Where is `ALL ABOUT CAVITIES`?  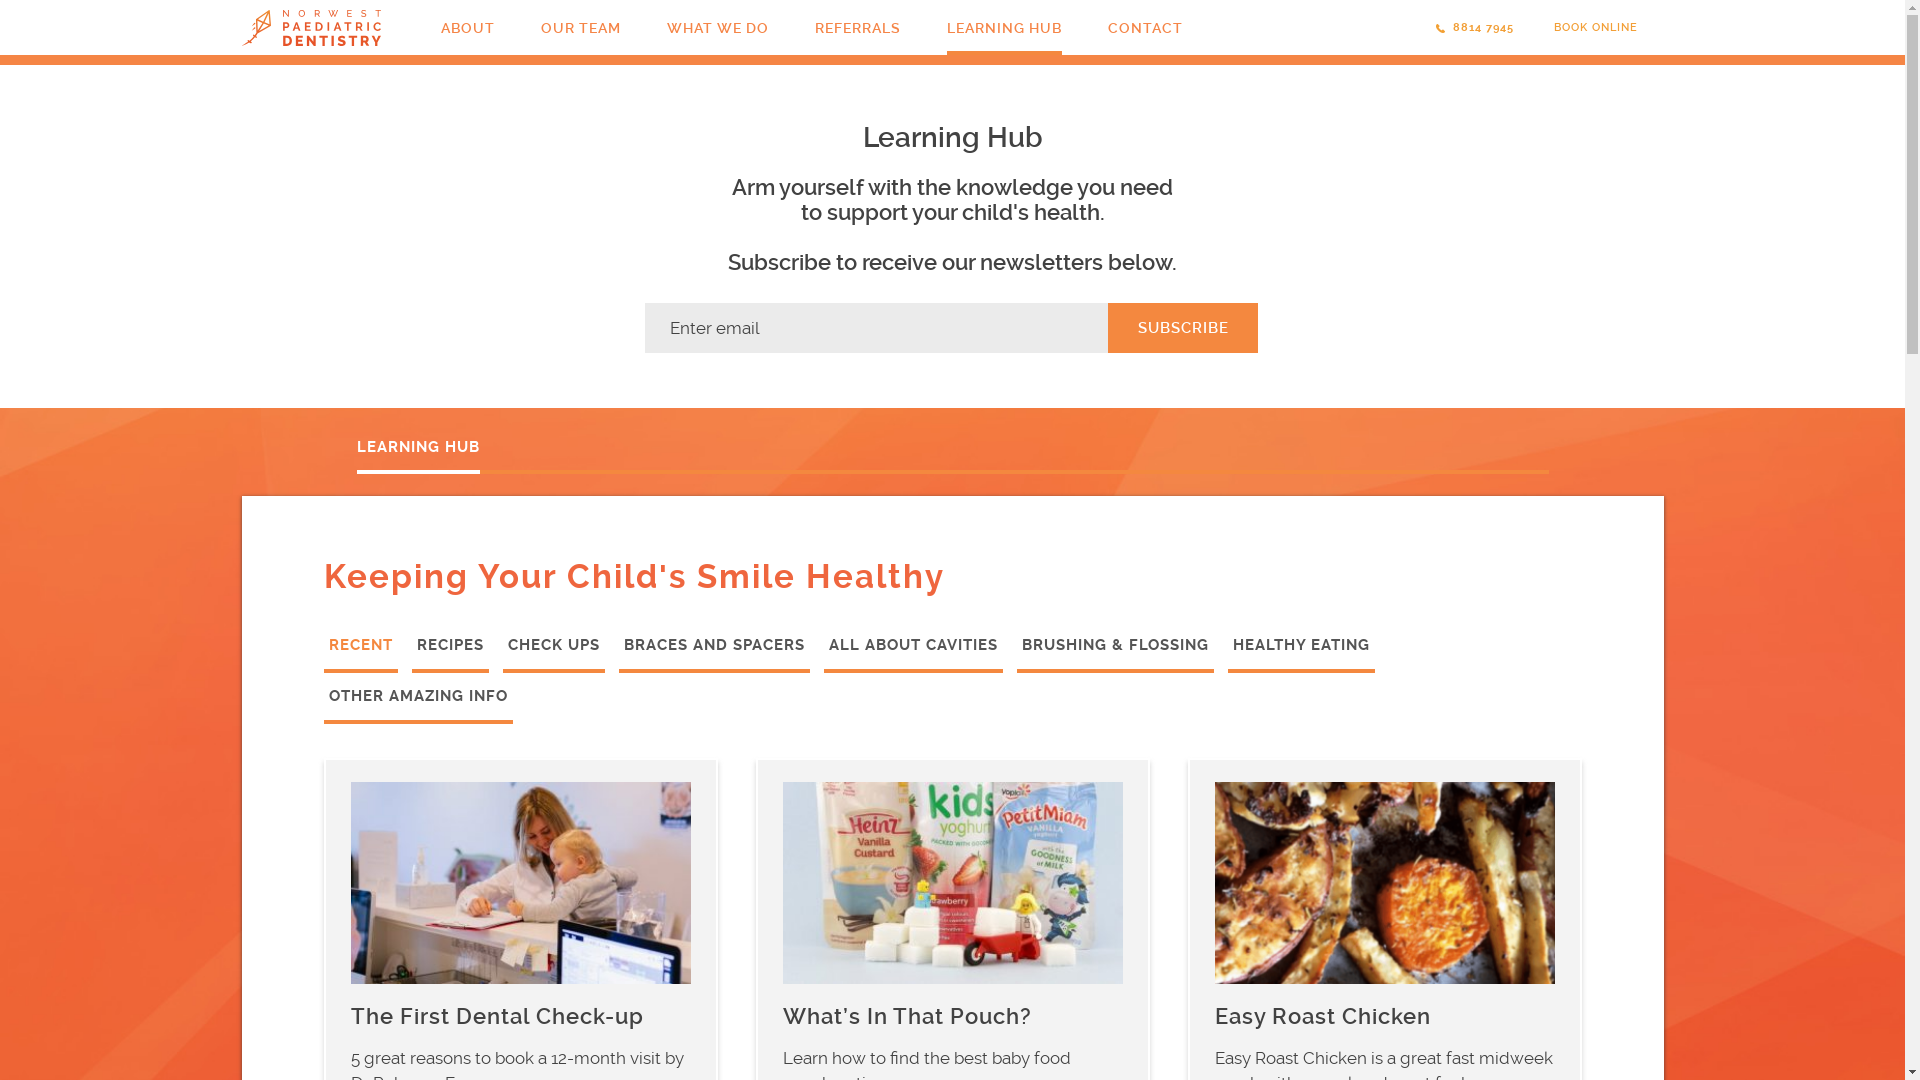
ALL ABOUT CAVITIES is located at coordinates (913, 654).